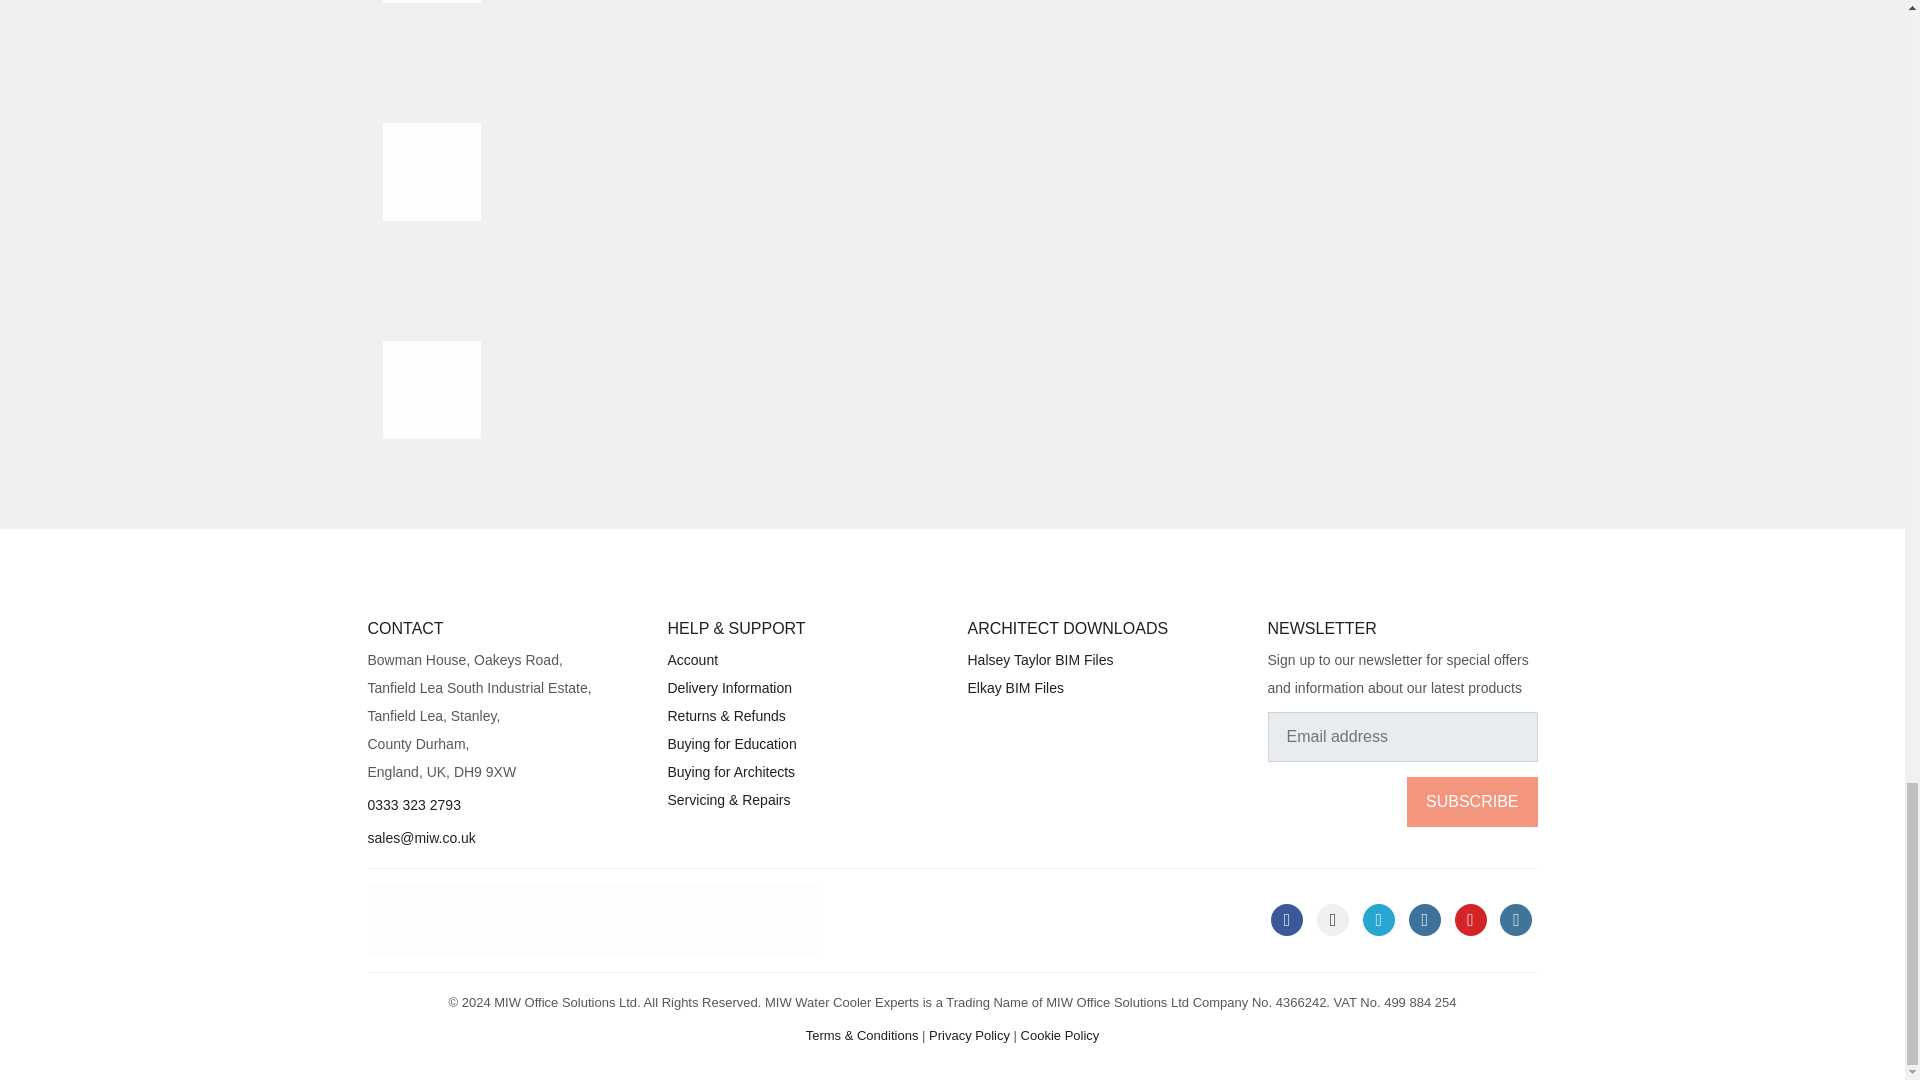 This screenshot has height=1080, width=1920. What do you see at coordinates (1470, 920) in the screenshot?
I see `Youtube` at bounding box center [1470, 920].